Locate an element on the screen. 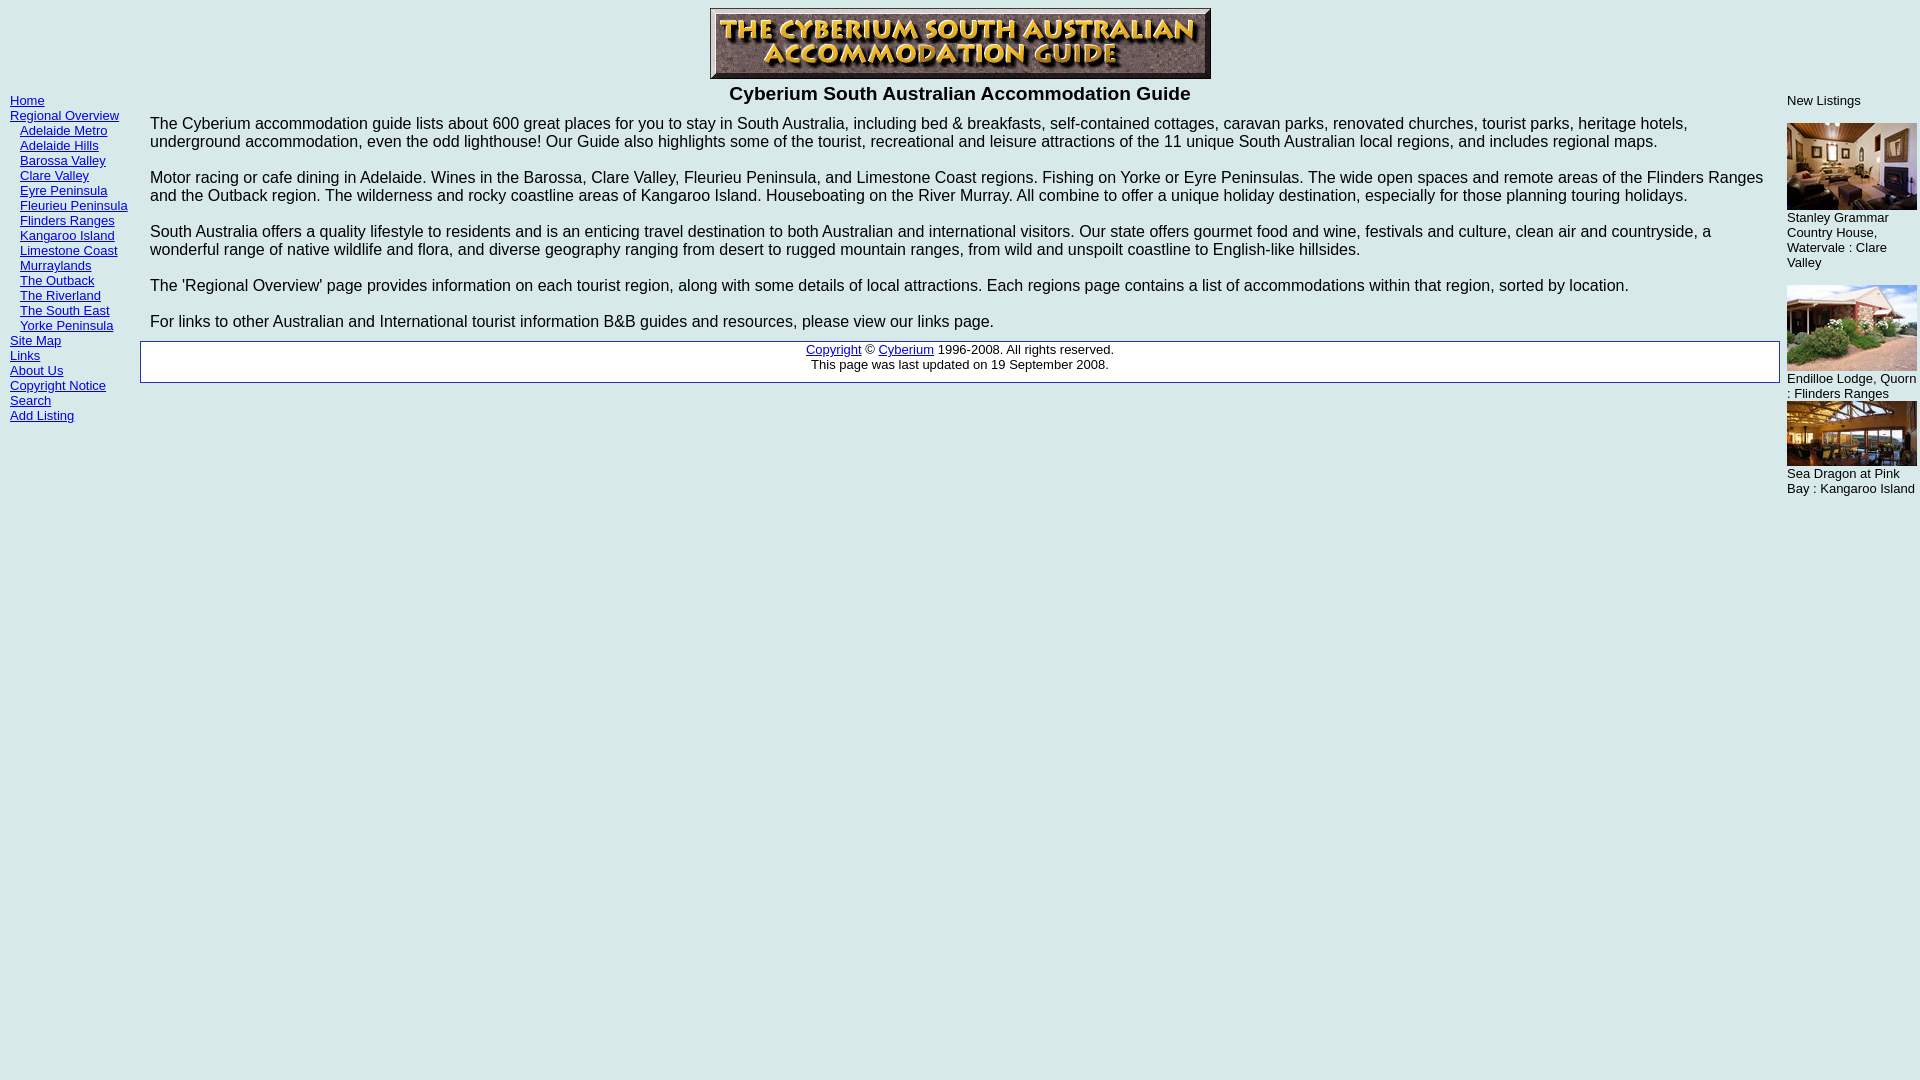 Image resolution: width=1920 pixels, height=1080 pixels. The Outback is located at coordinates (57, 280).